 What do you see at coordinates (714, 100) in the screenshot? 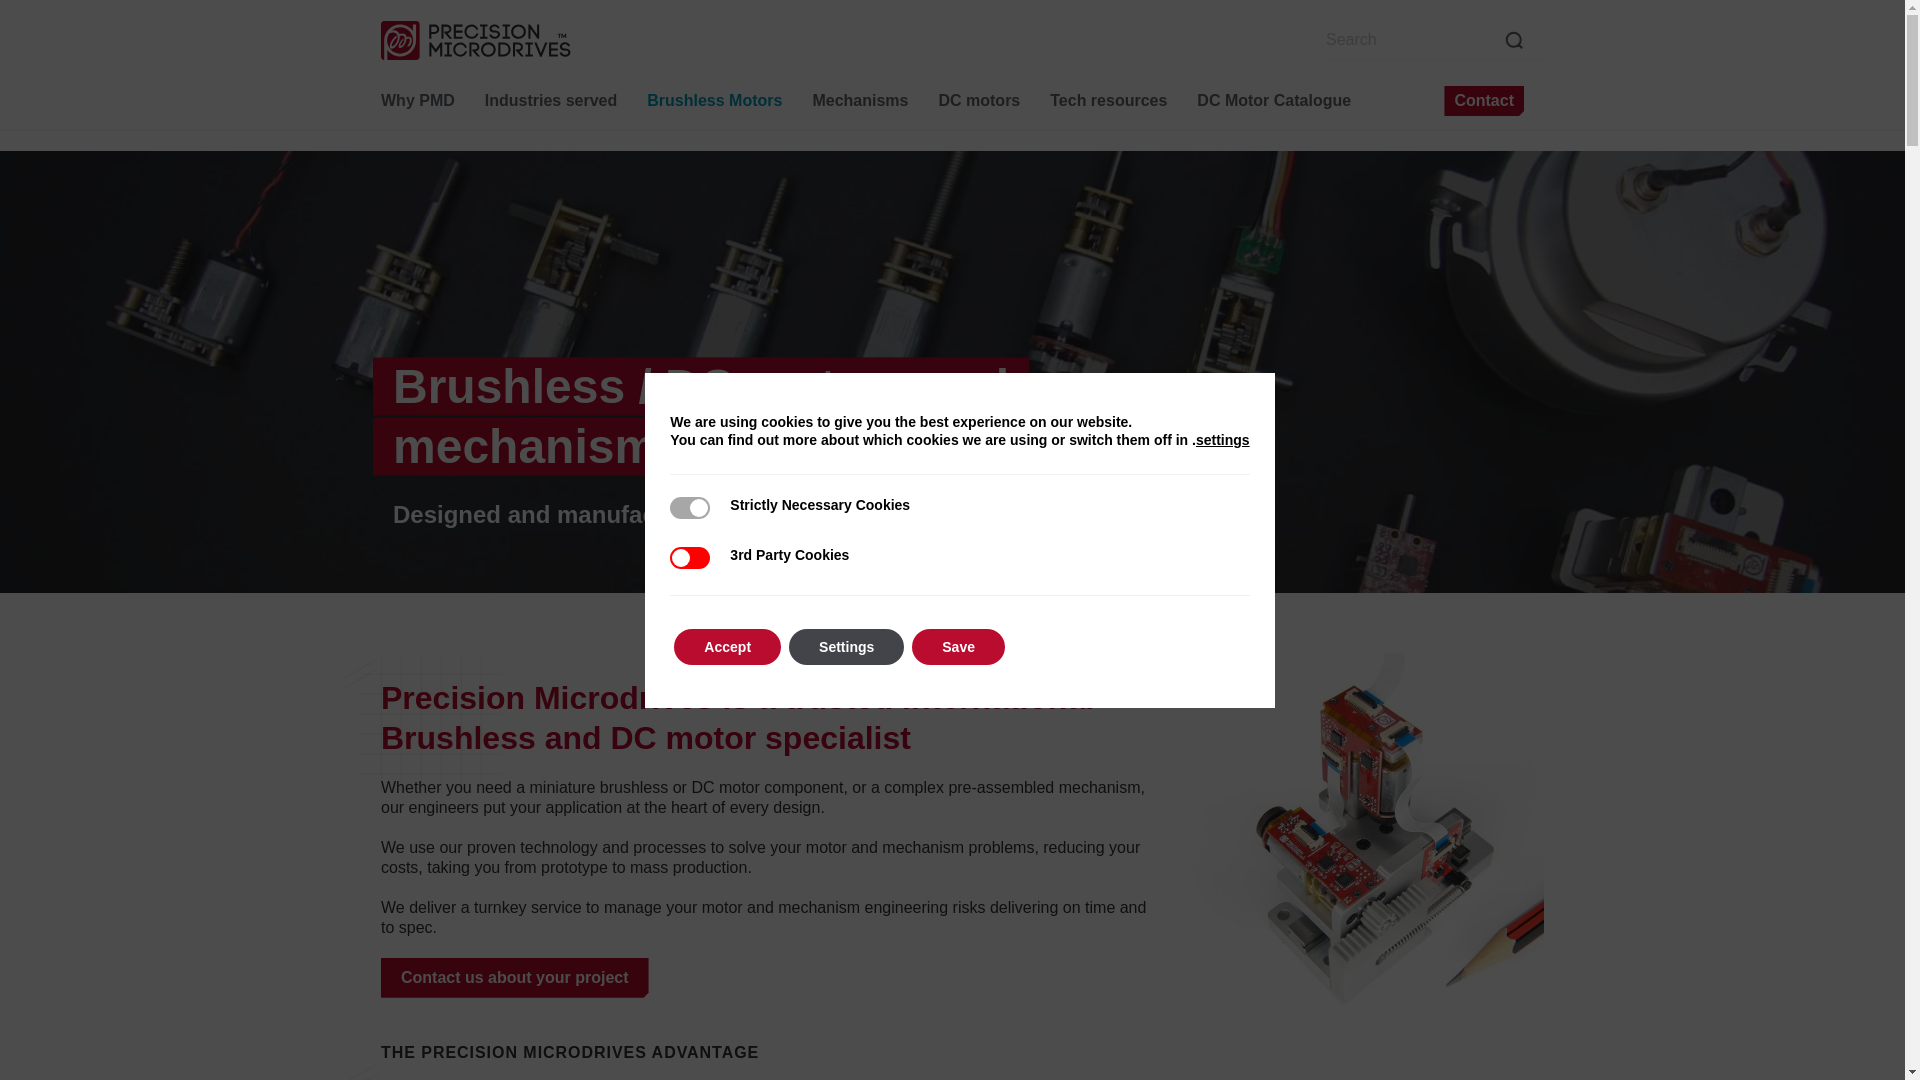
I see `Brushless Motors` at bounding box center [714, 100].